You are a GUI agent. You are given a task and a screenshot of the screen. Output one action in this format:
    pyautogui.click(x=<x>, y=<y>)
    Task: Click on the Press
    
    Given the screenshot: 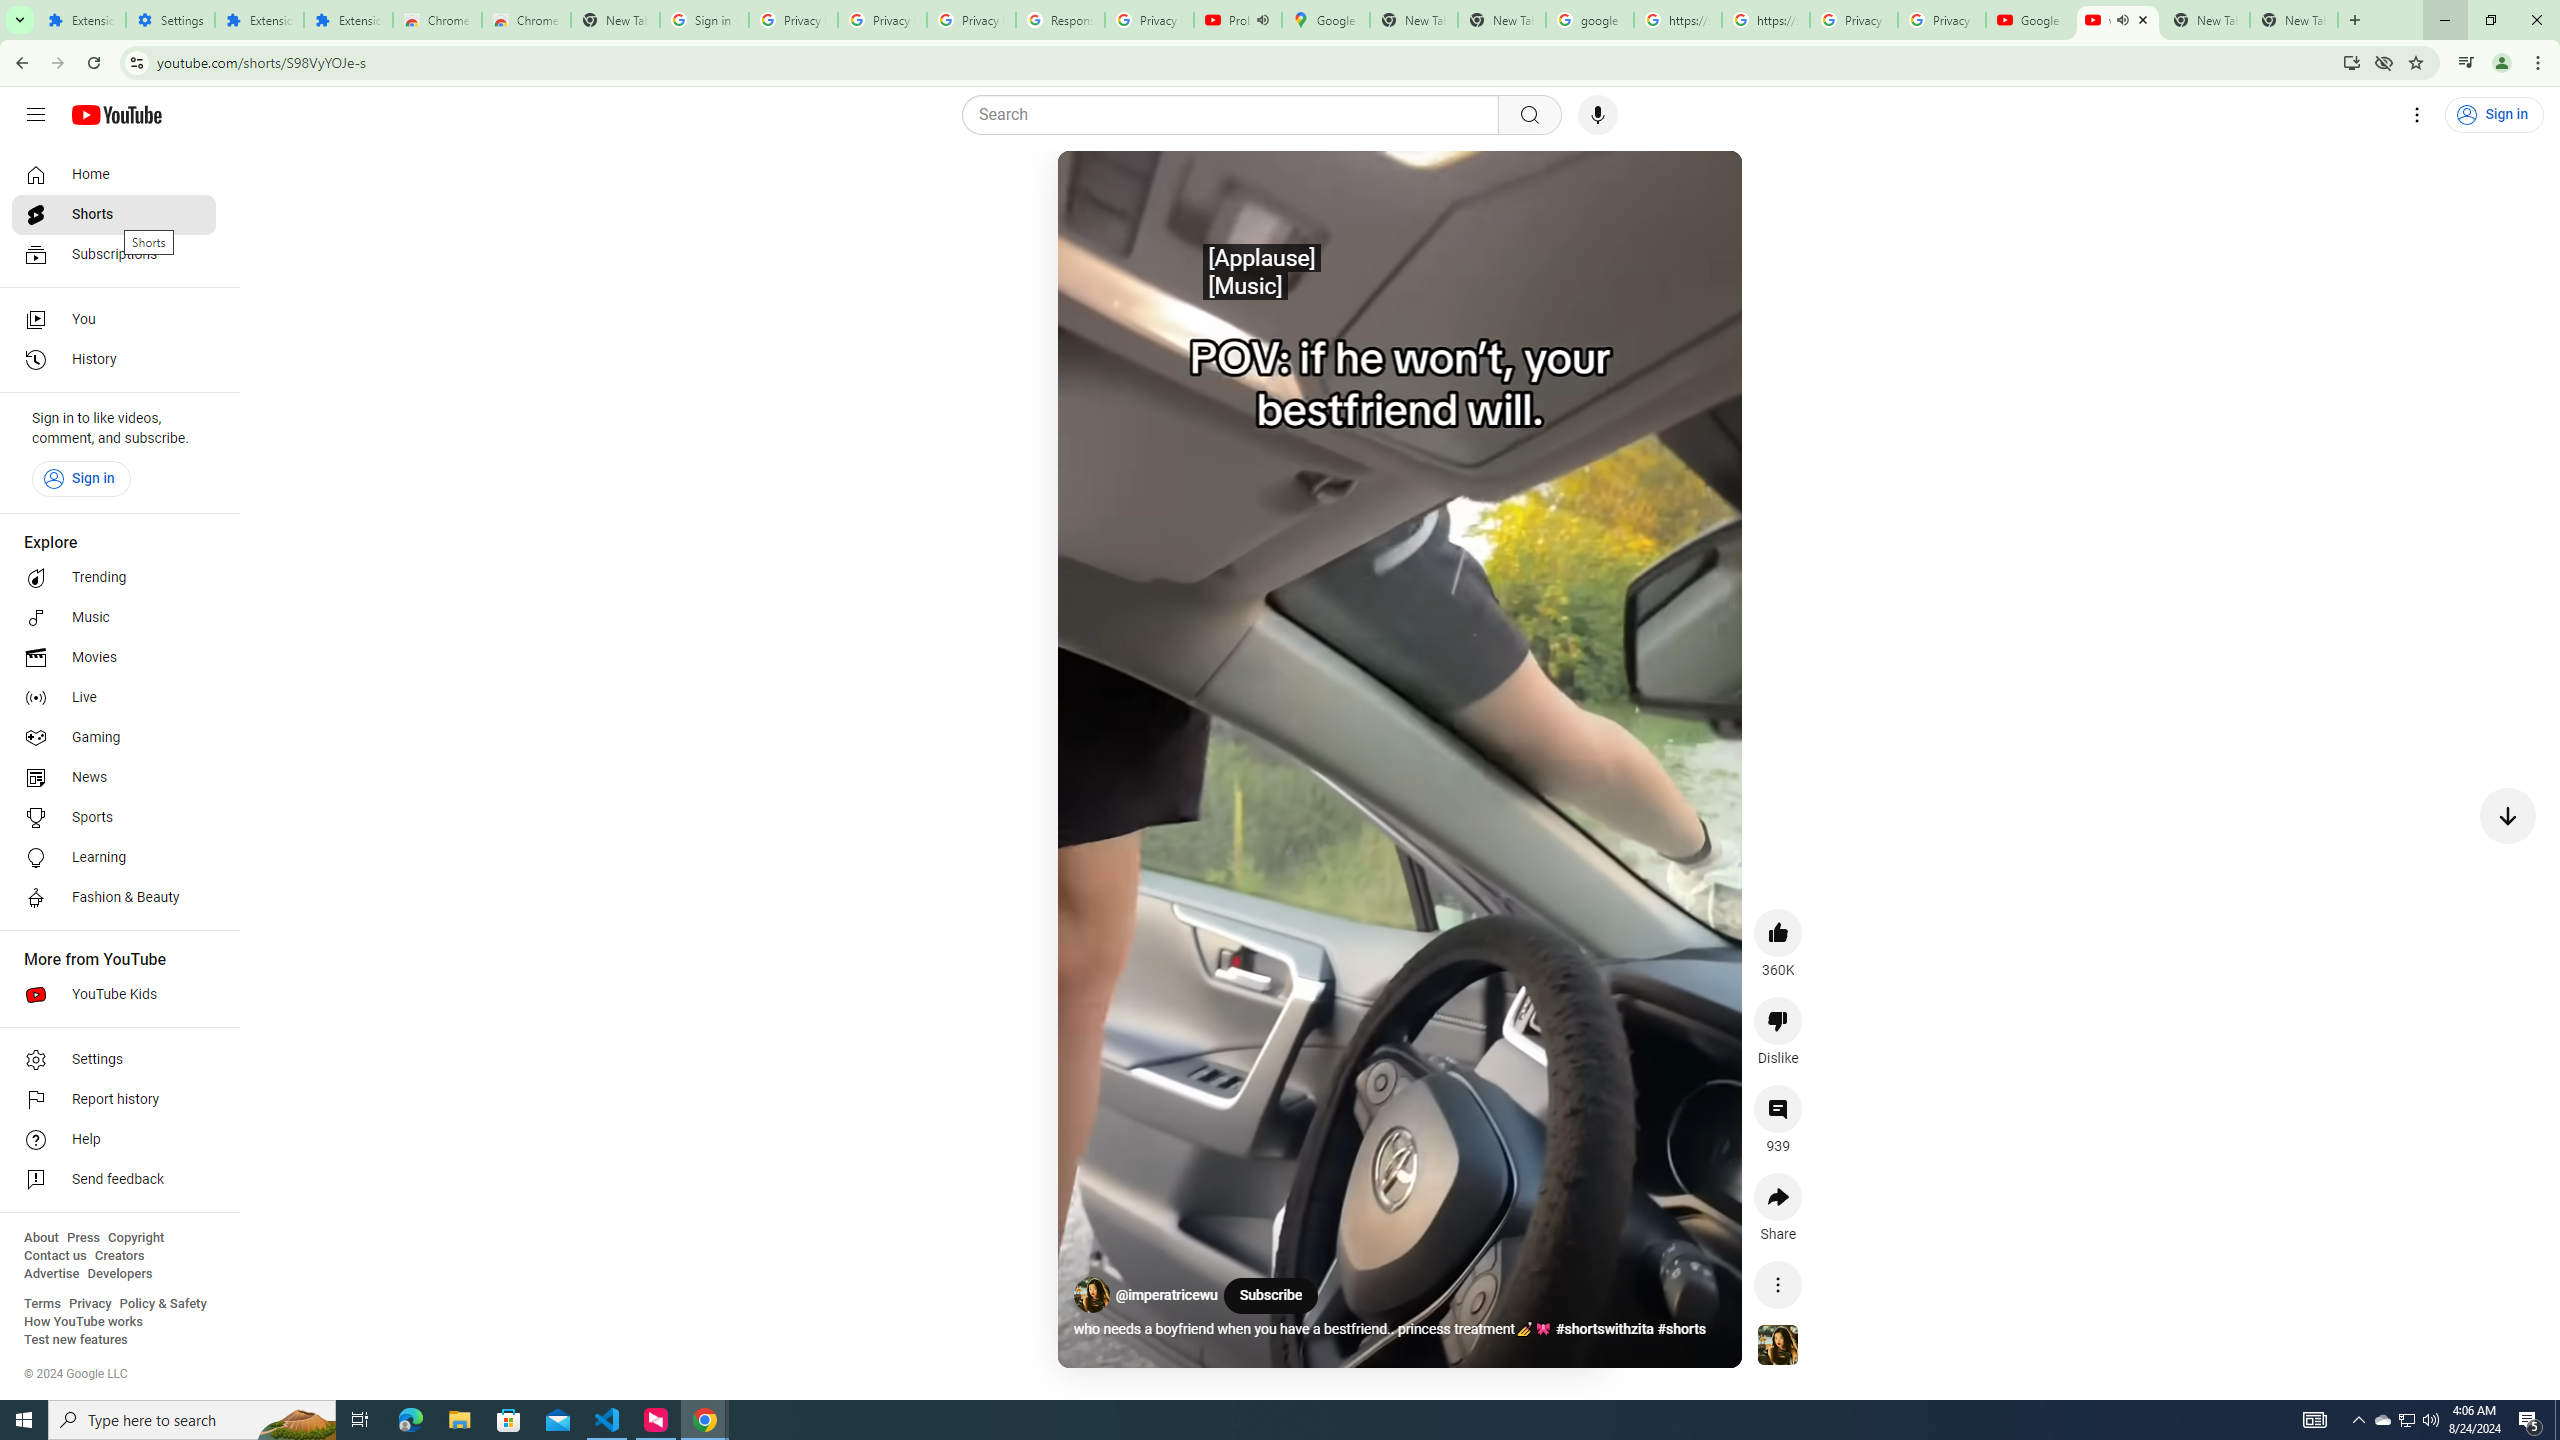 What is the action you would take?
    pyautogui.click(x=82, y=1238)
    